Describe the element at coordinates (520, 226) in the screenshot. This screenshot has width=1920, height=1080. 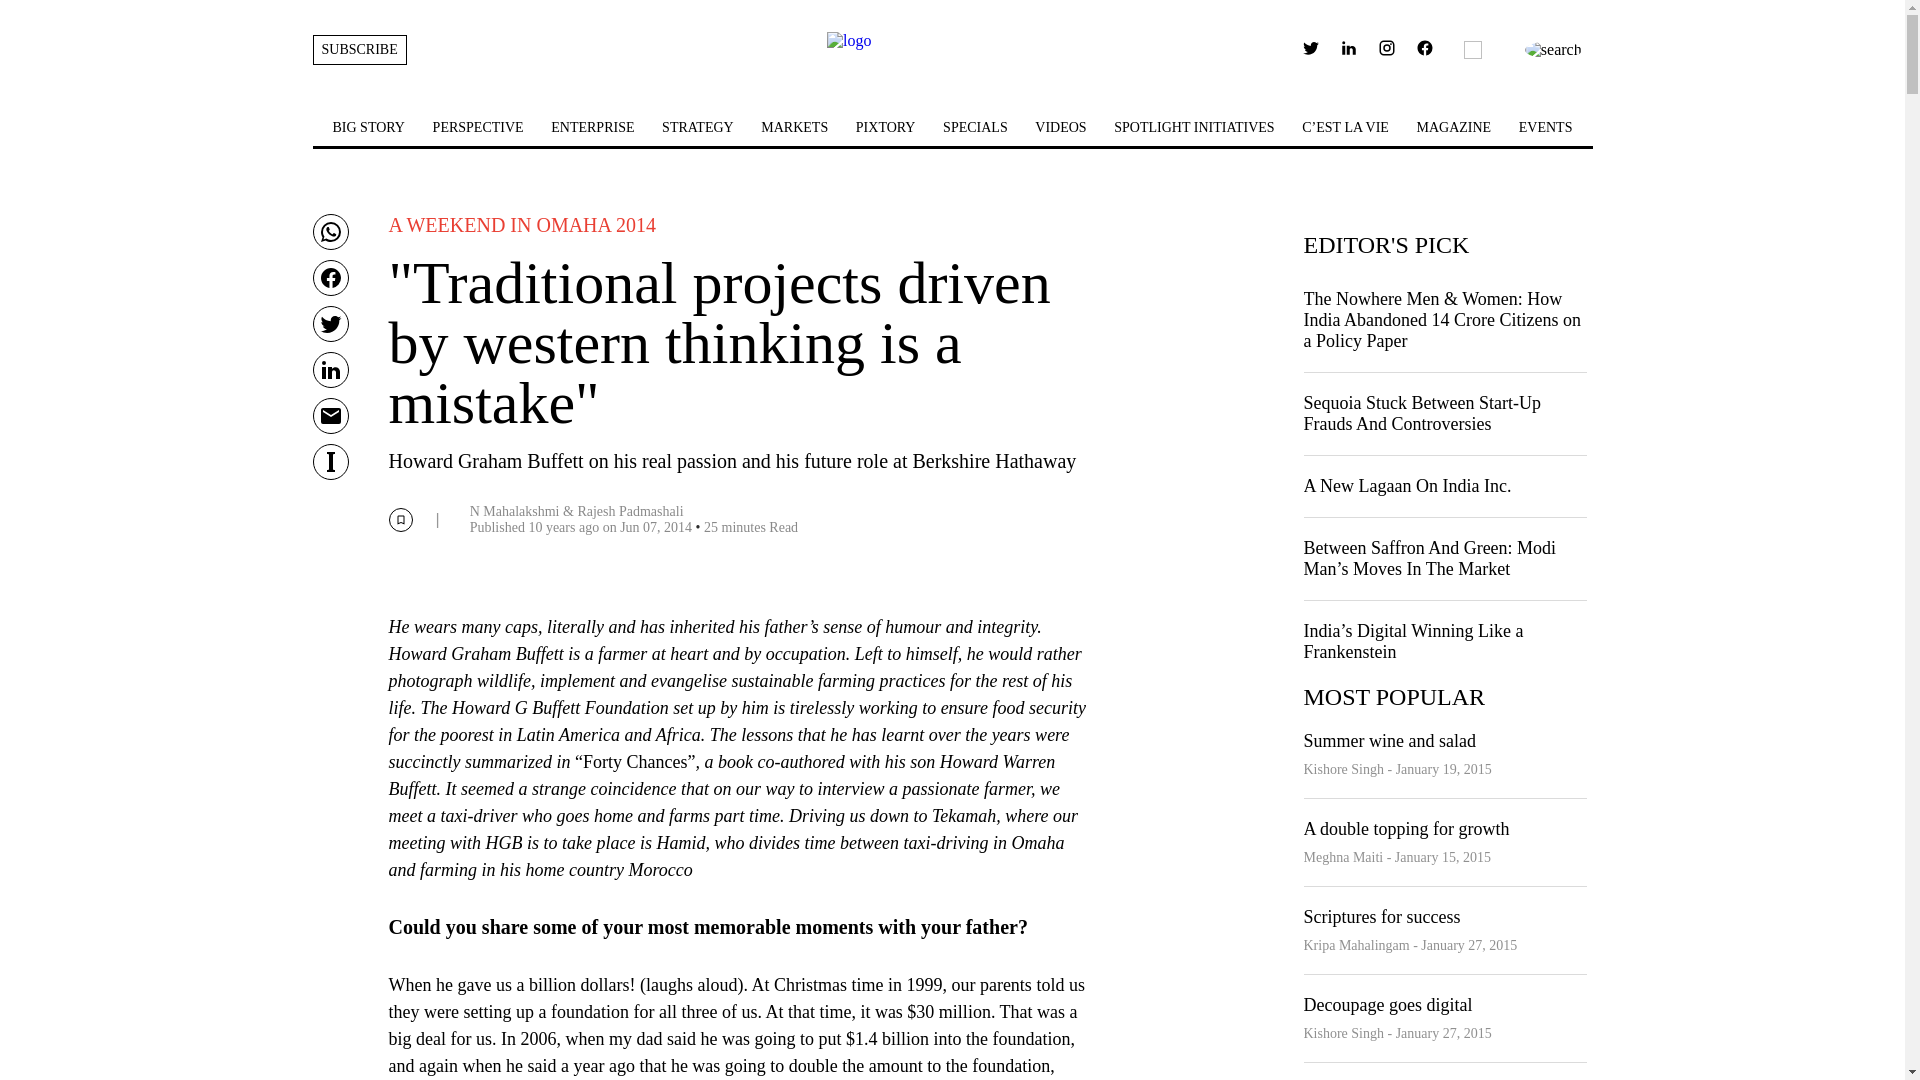
I see `A WEEKEND IN OMAHA 2014` at that location.